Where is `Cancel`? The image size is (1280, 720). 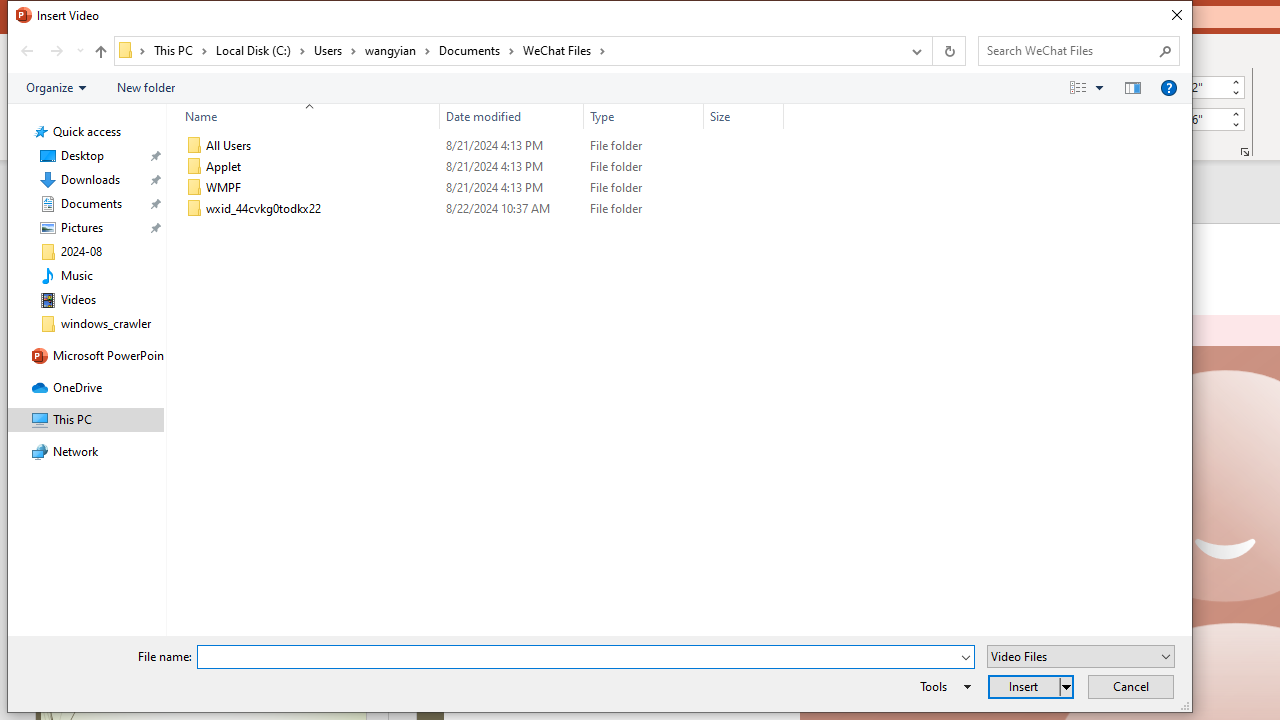
Cancel is located at coordinates (1130, 686).